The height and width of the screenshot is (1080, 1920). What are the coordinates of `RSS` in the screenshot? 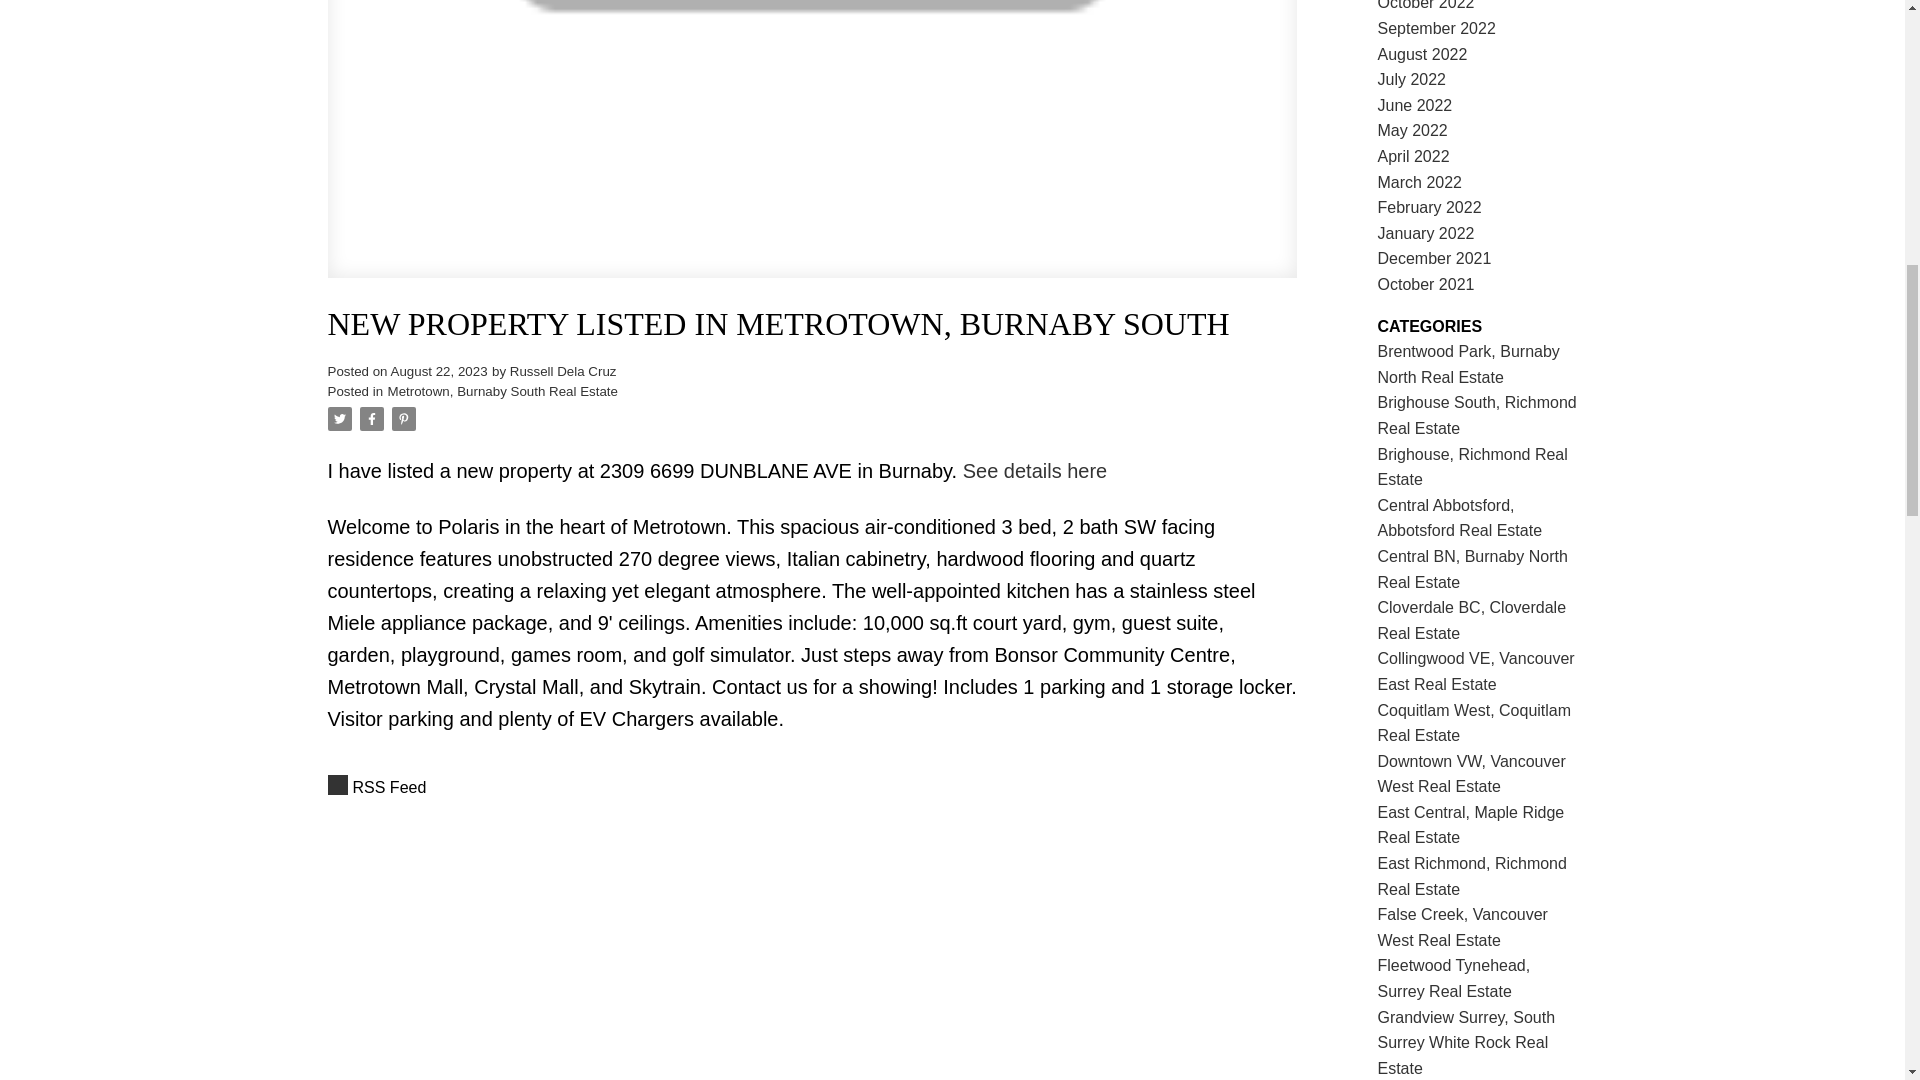 It's located at (812, 788).